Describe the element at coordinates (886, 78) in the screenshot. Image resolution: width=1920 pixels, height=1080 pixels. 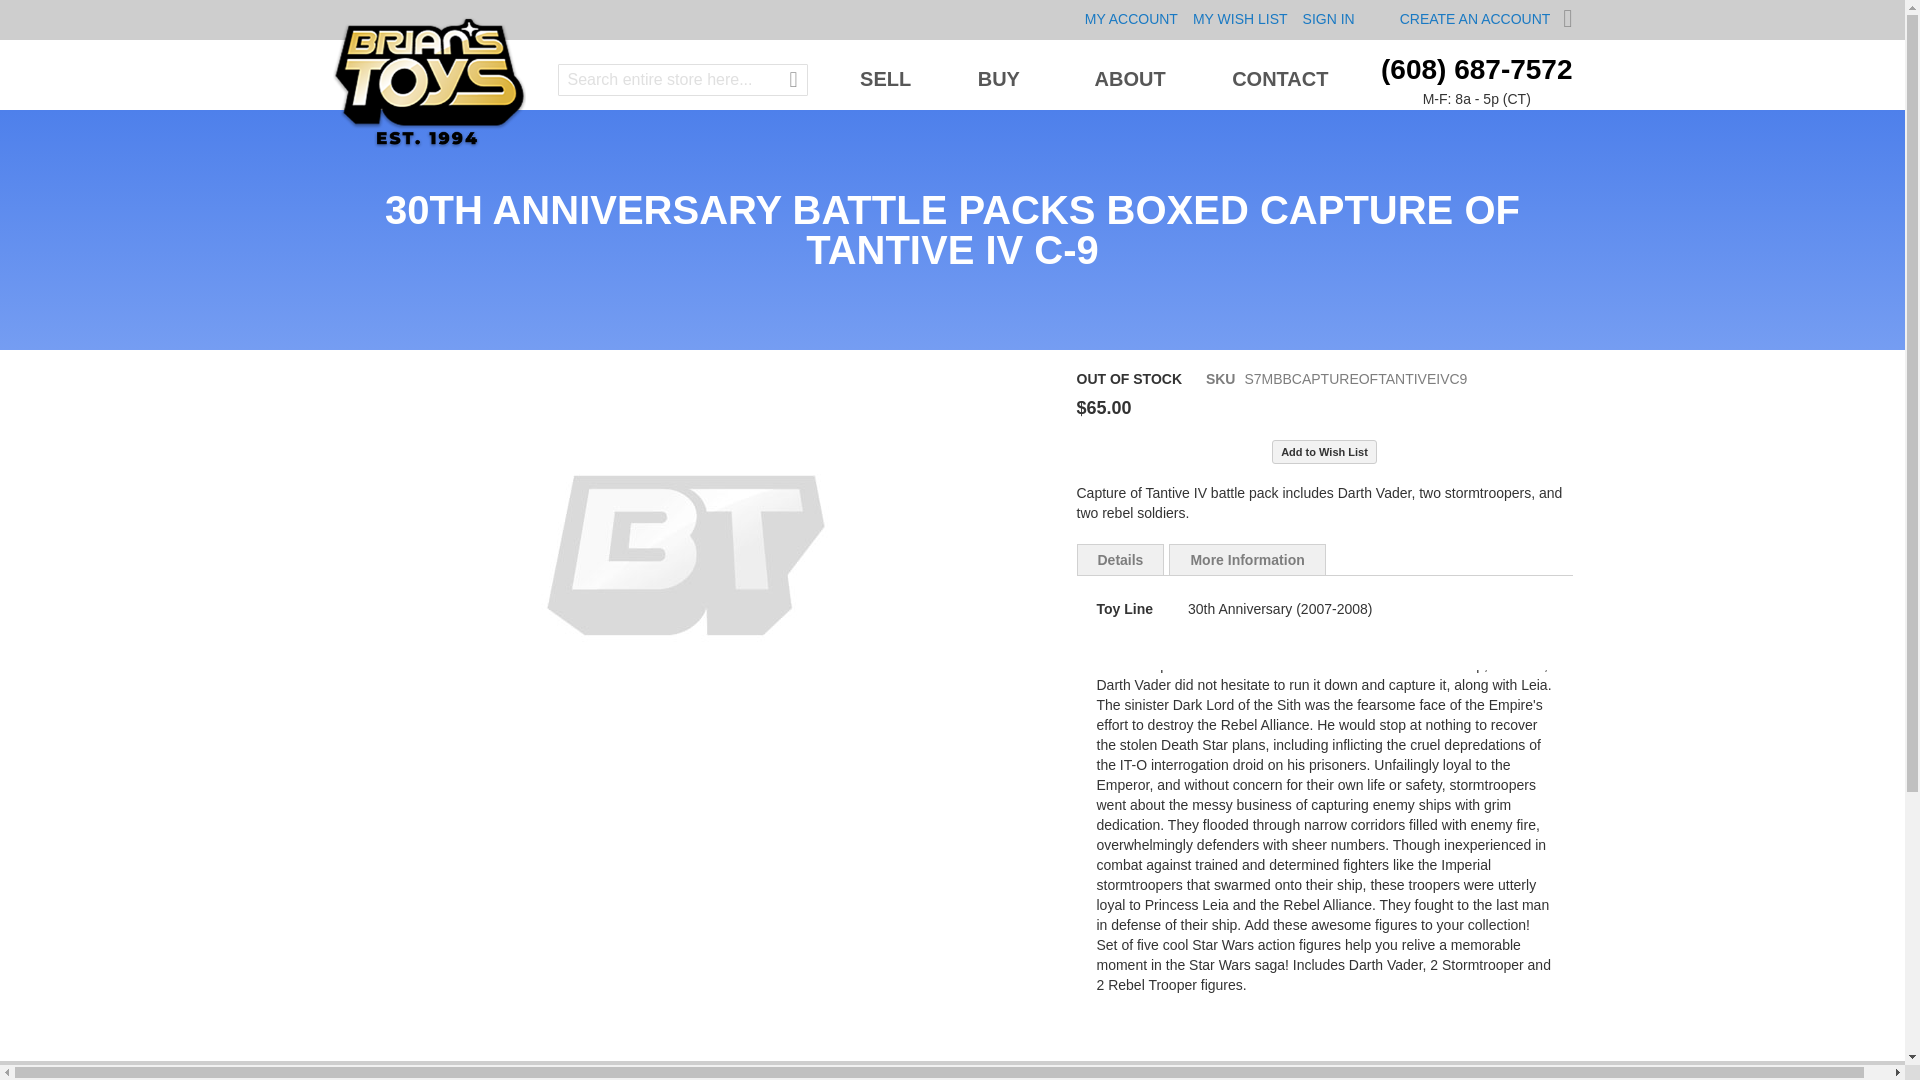
I see `SELL` at that location.